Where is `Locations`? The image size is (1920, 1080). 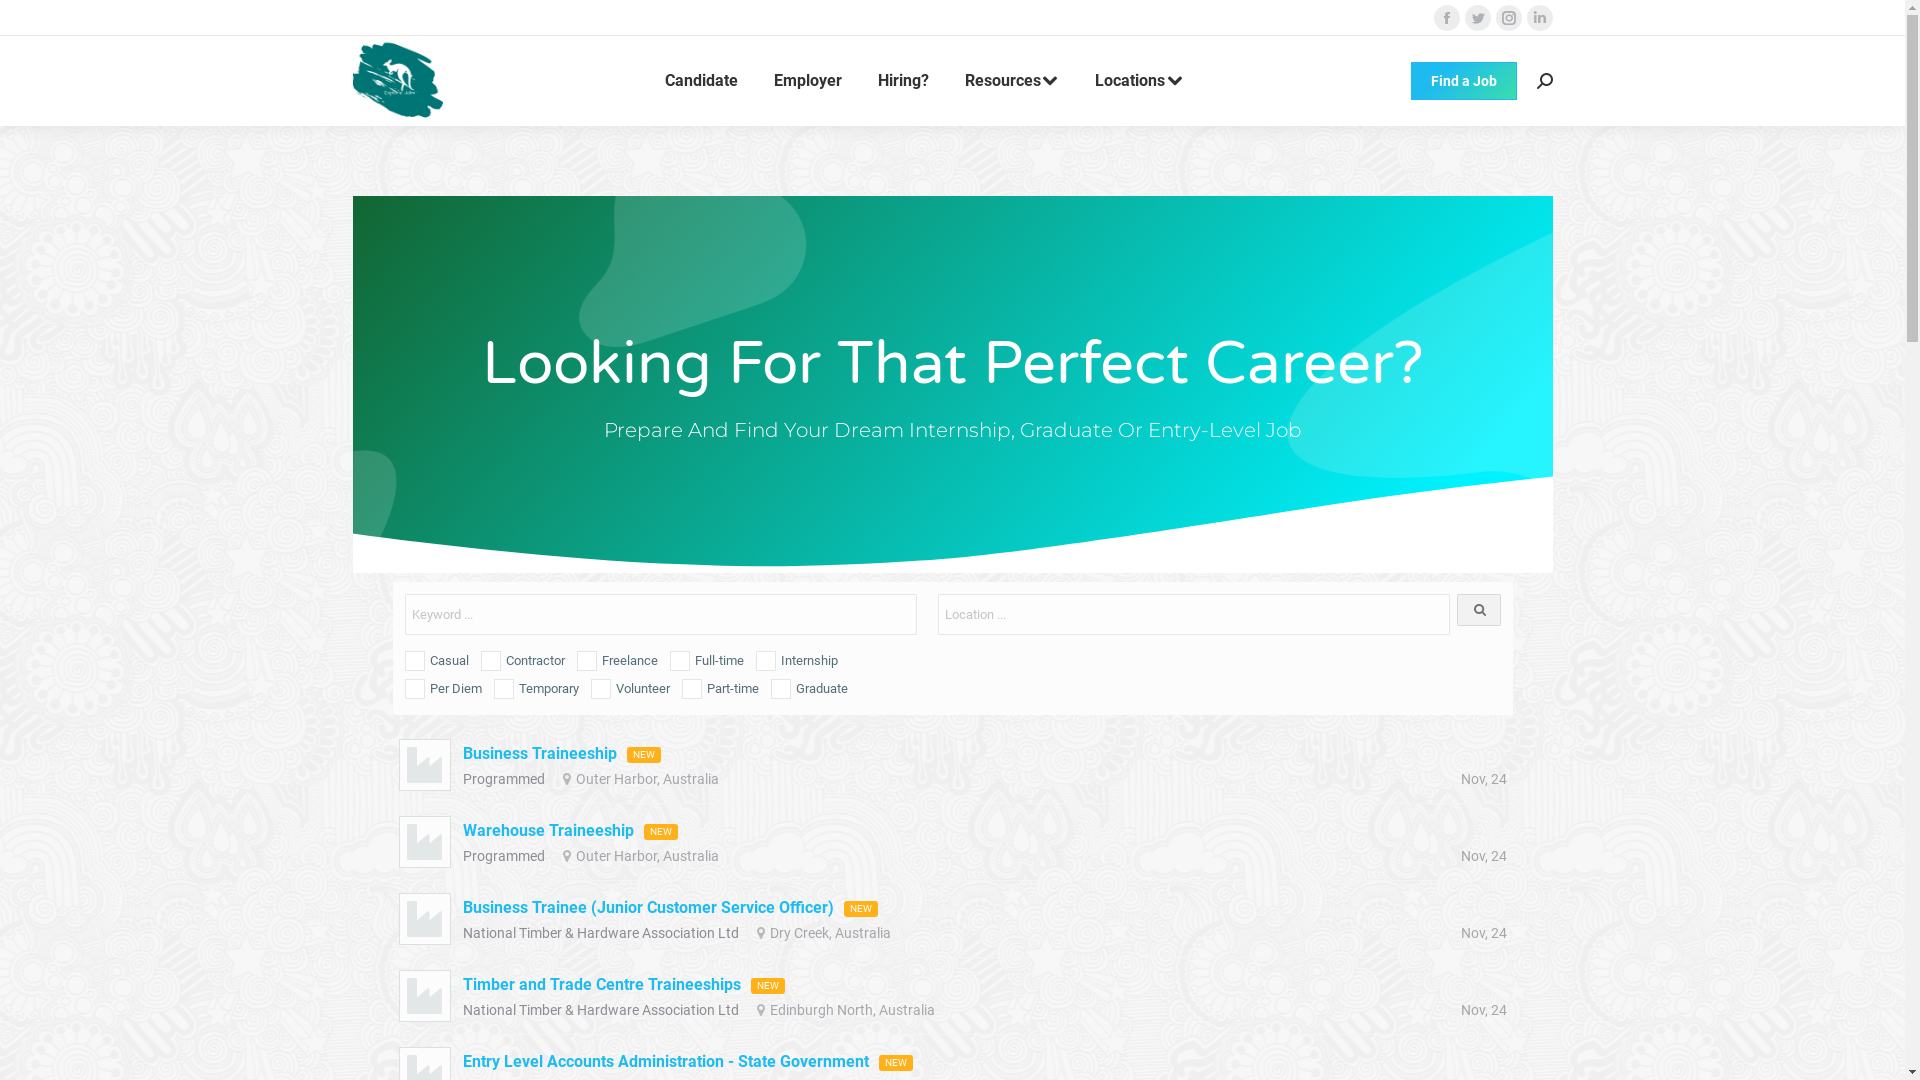 Locations is located at coordinates (1140, 81).